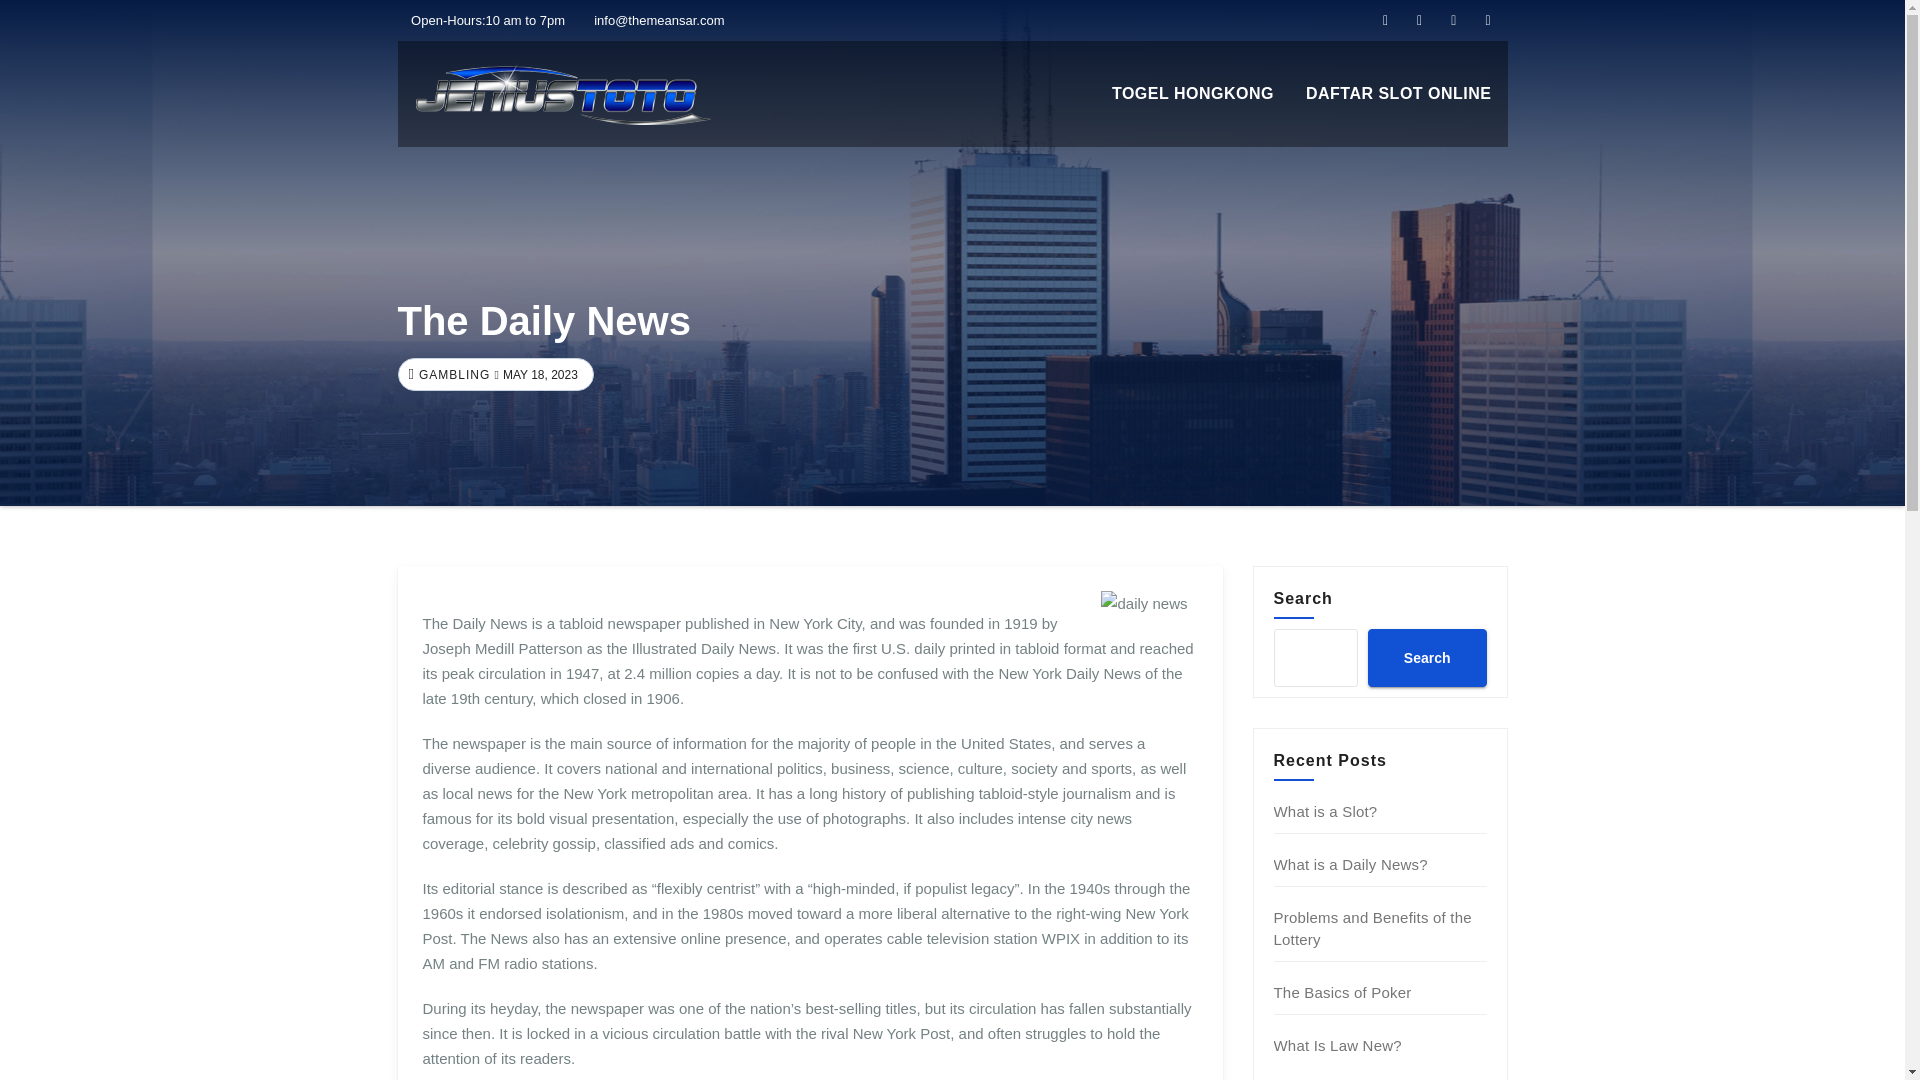  What do you see at coordinates (1326, 811) in the screenshot?
I see `What is a Slot?` at bounding box center [1326, 811].